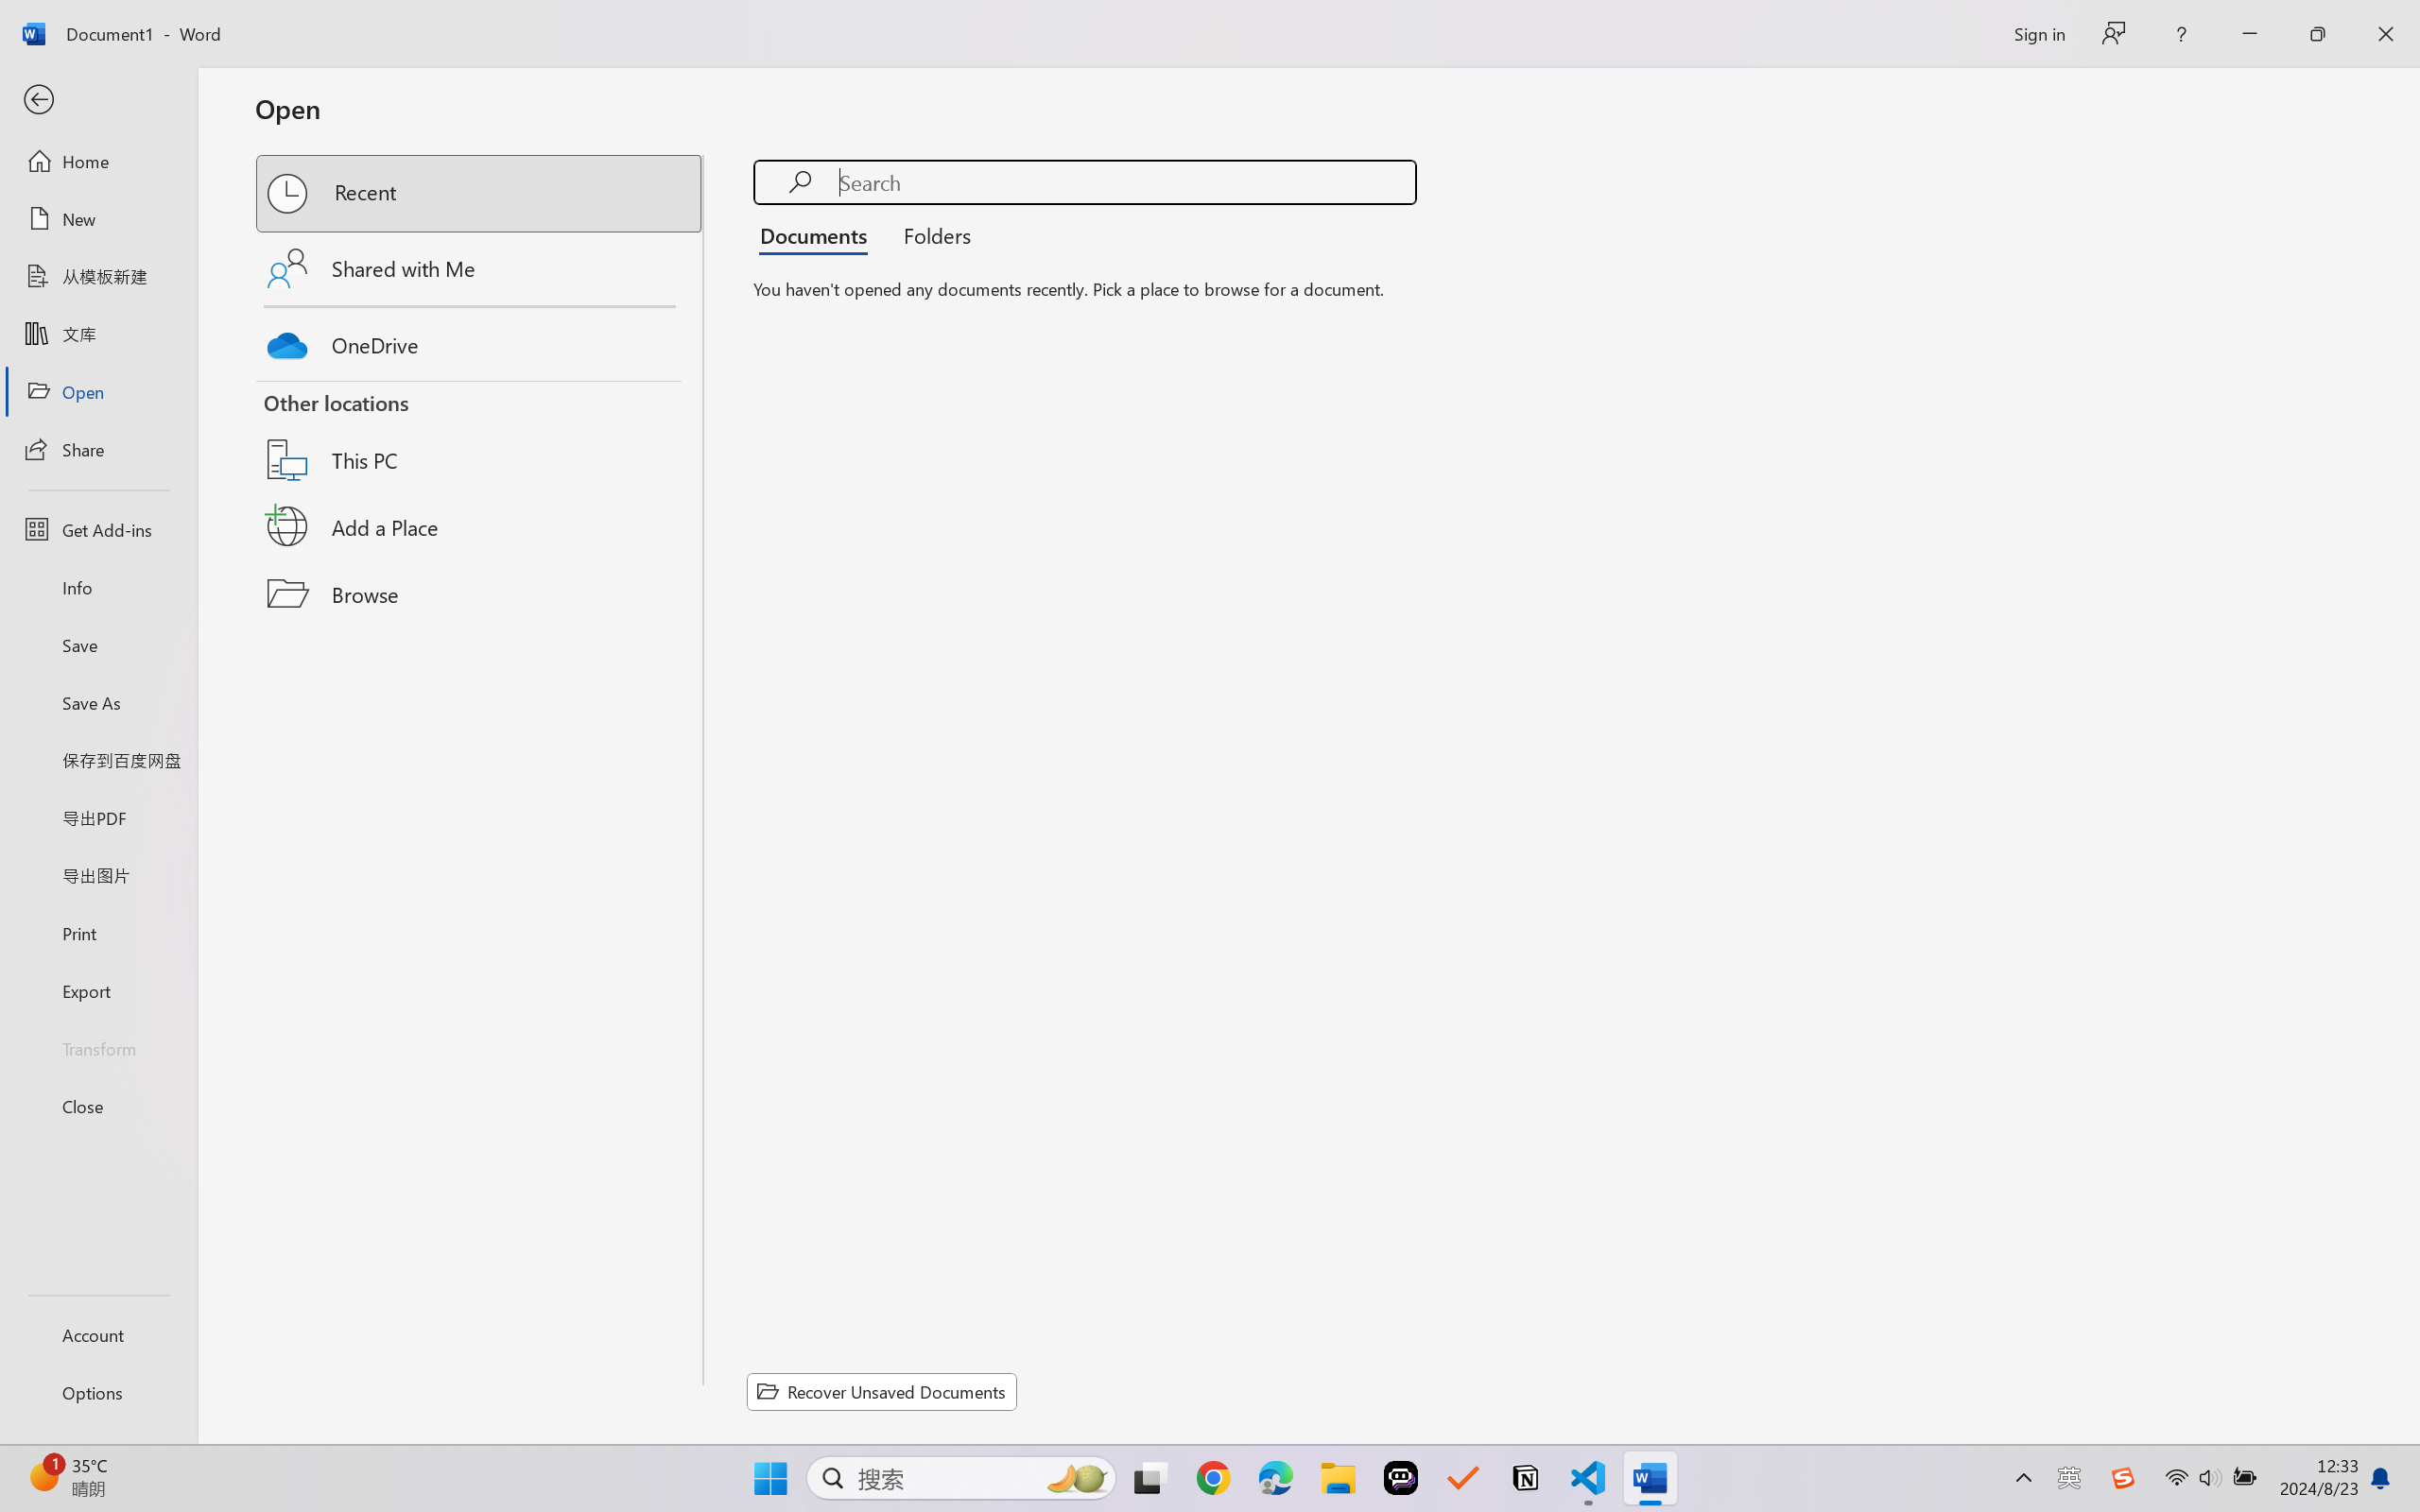  What do you see at coordinates (931, 234) in the screenshot?
I see `Folders` at bounding box center [931, 234].